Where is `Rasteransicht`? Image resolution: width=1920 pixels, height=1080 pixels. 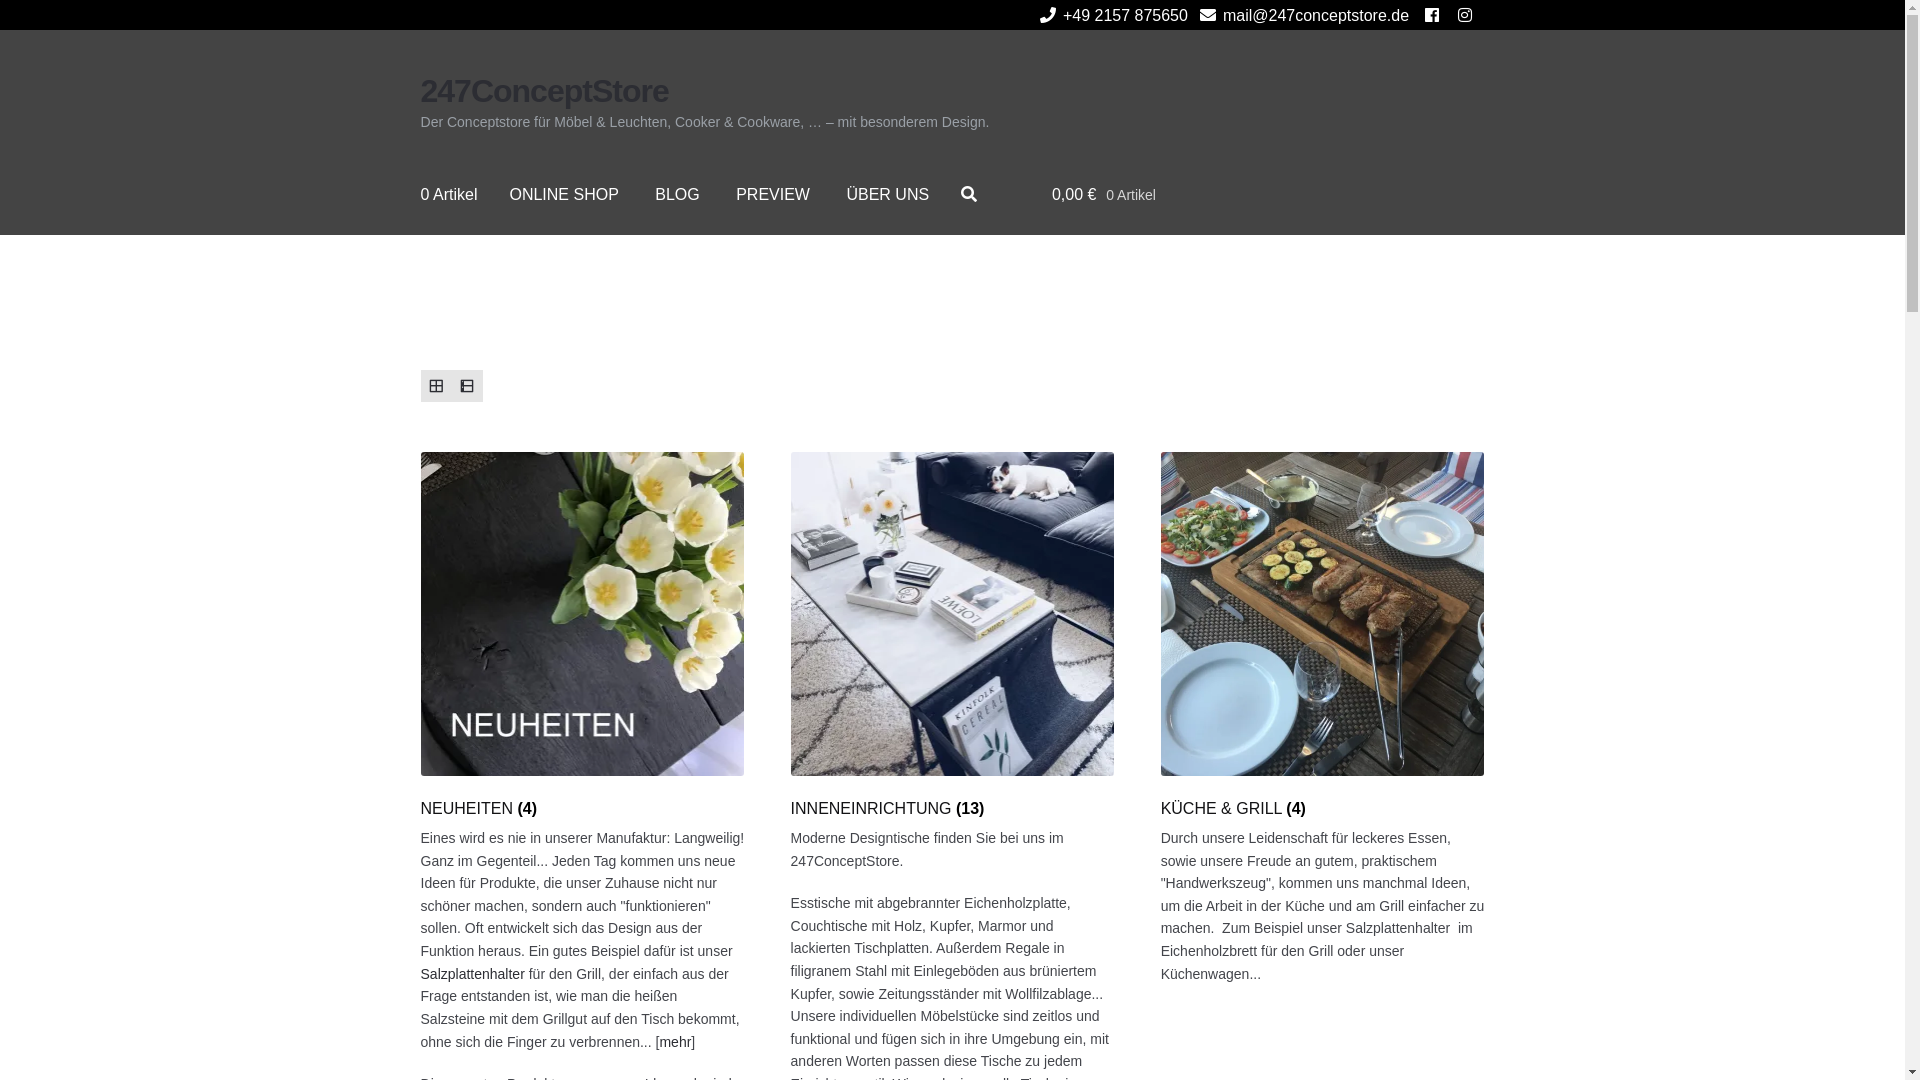 Rasteransicht is located at coordinates (436, 386).